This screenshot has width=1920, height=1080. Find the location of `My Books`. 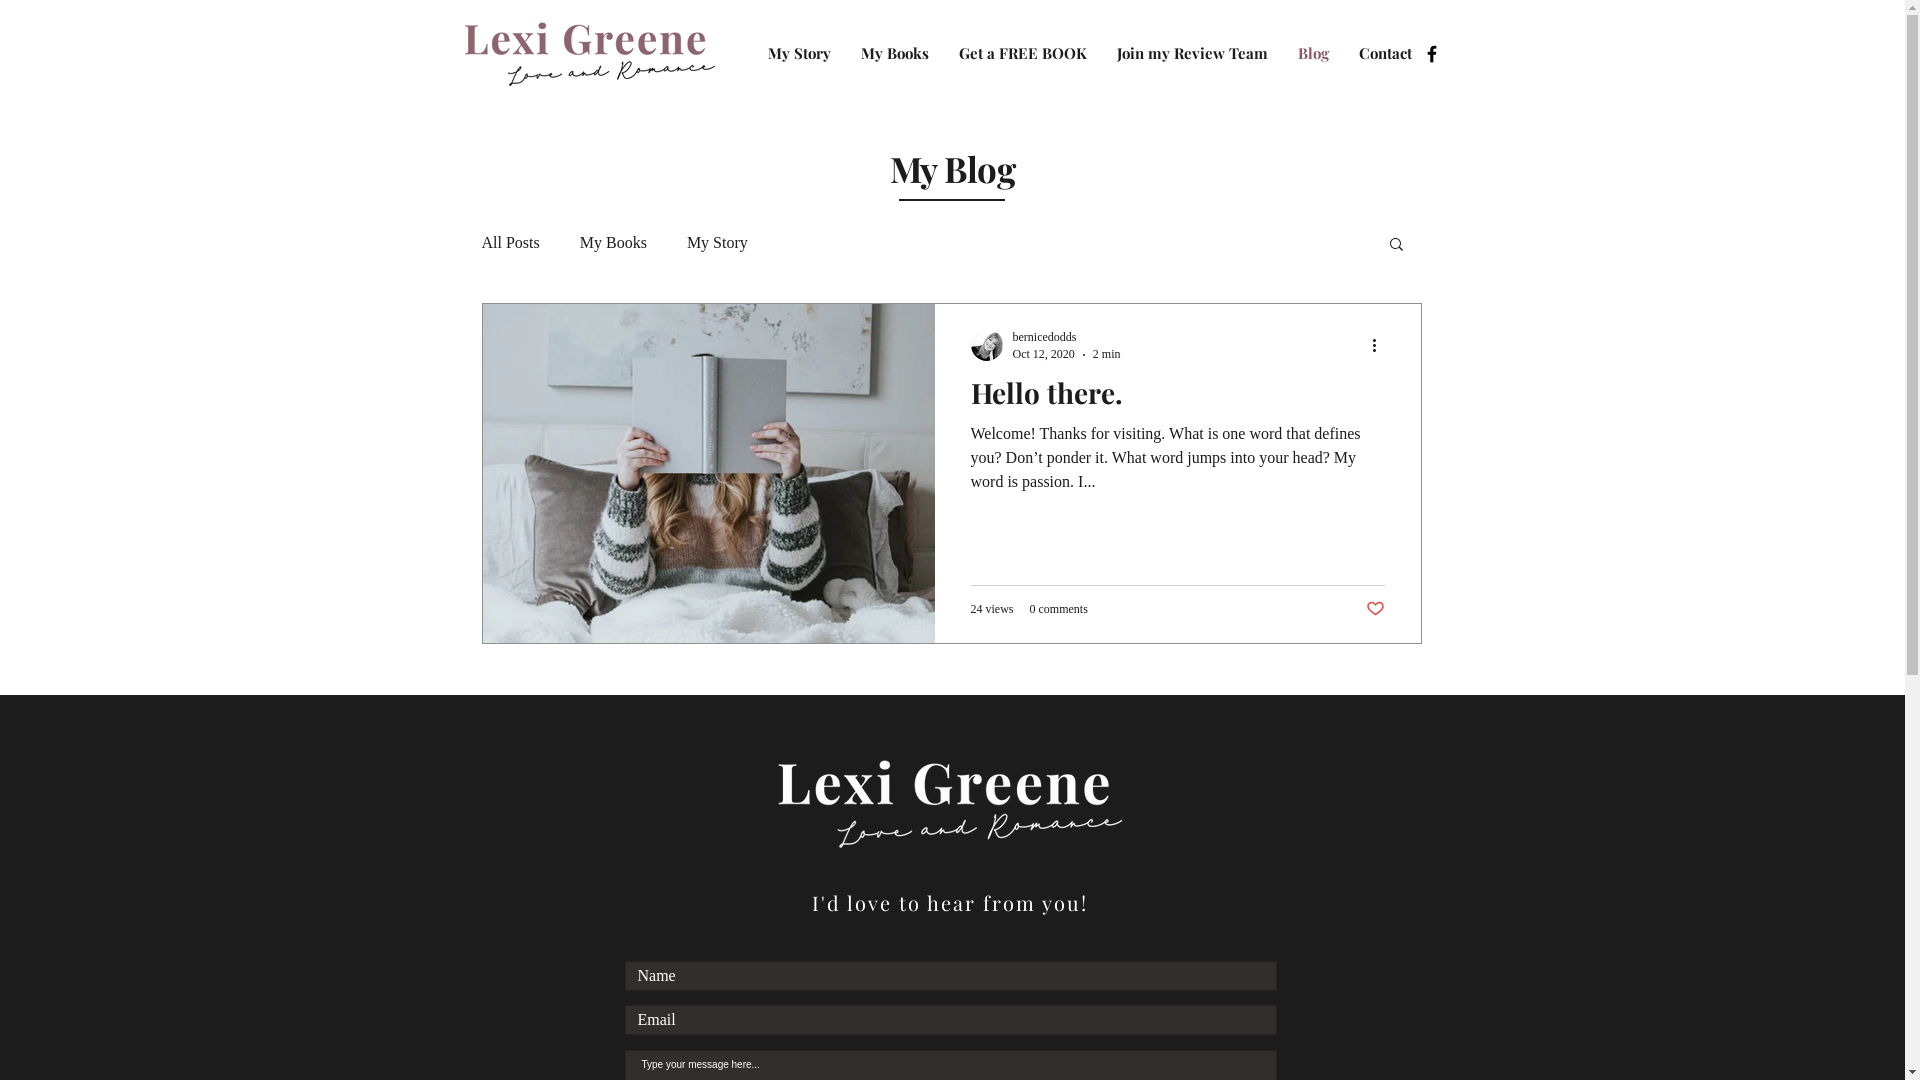

My Books is located at coordinates (614, 243).